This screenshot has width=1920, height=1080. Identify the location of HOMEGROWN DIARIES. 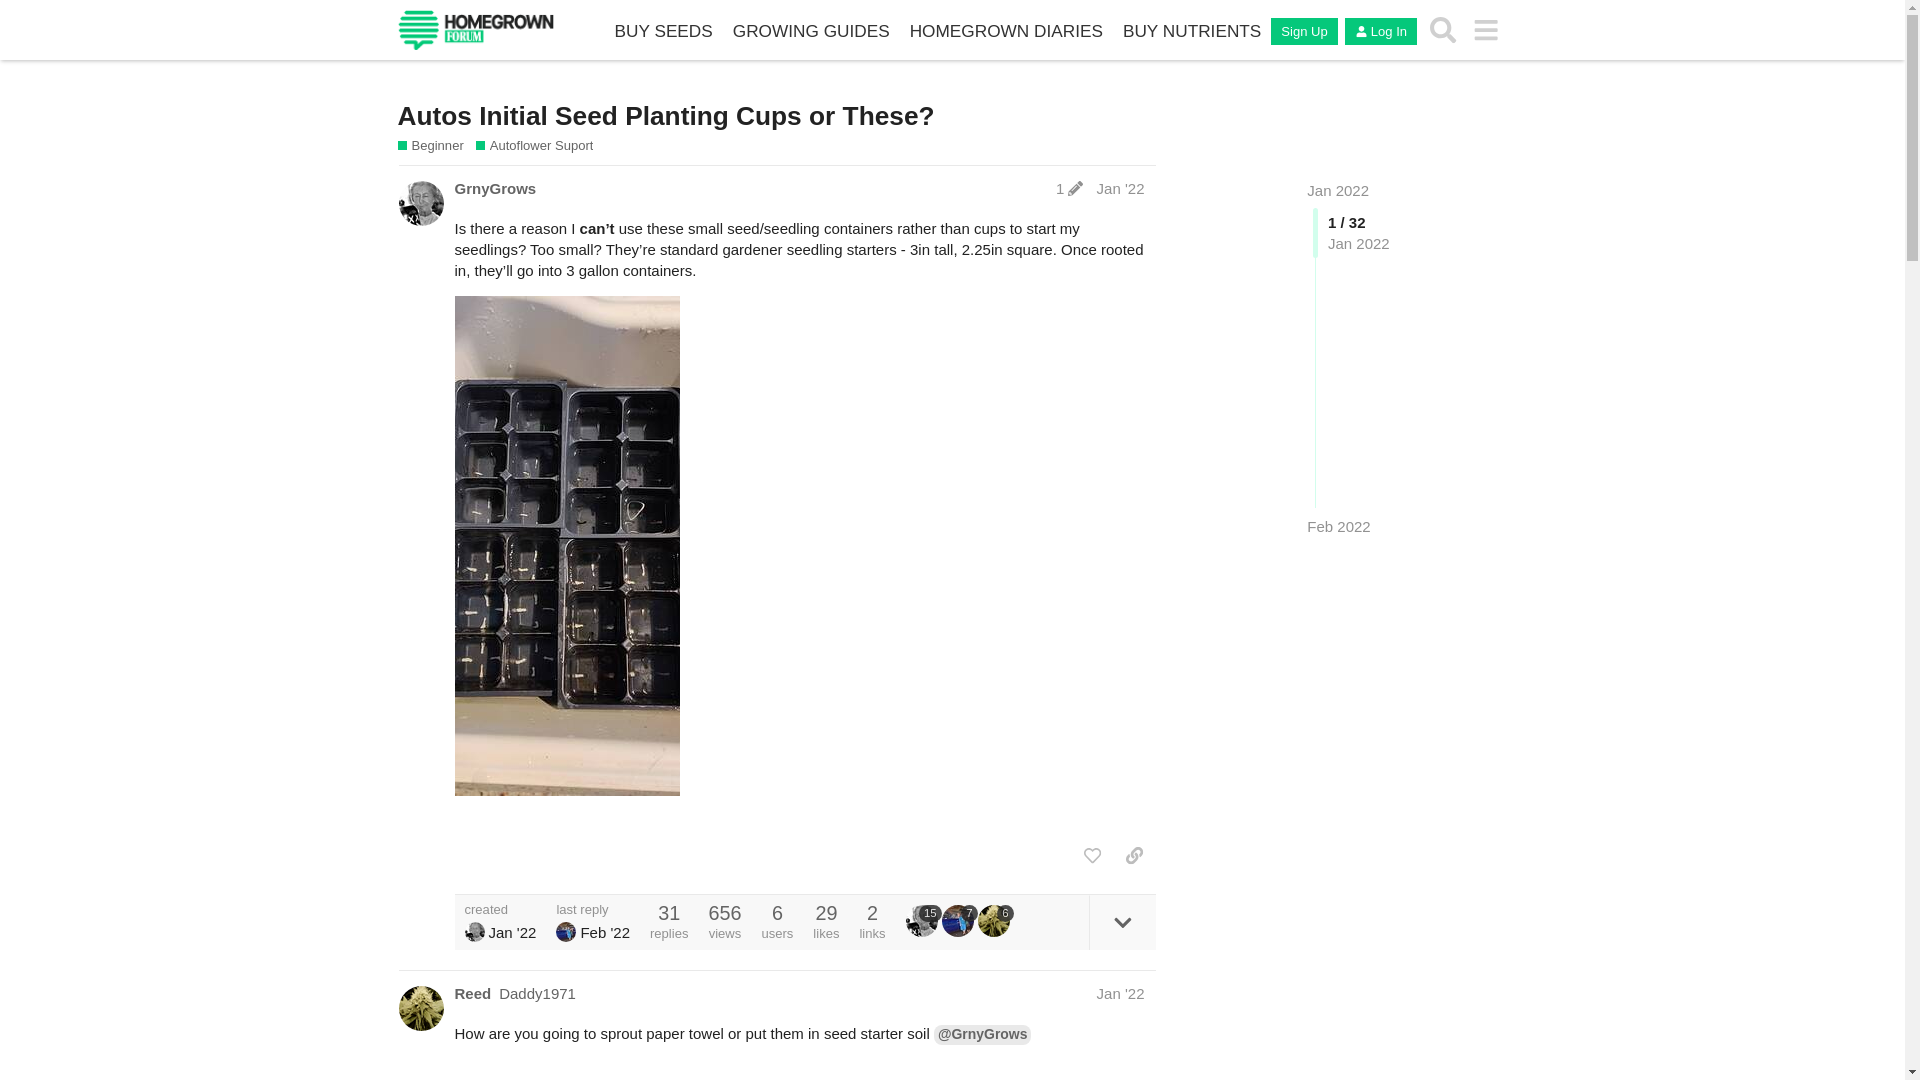
(1006, 31).